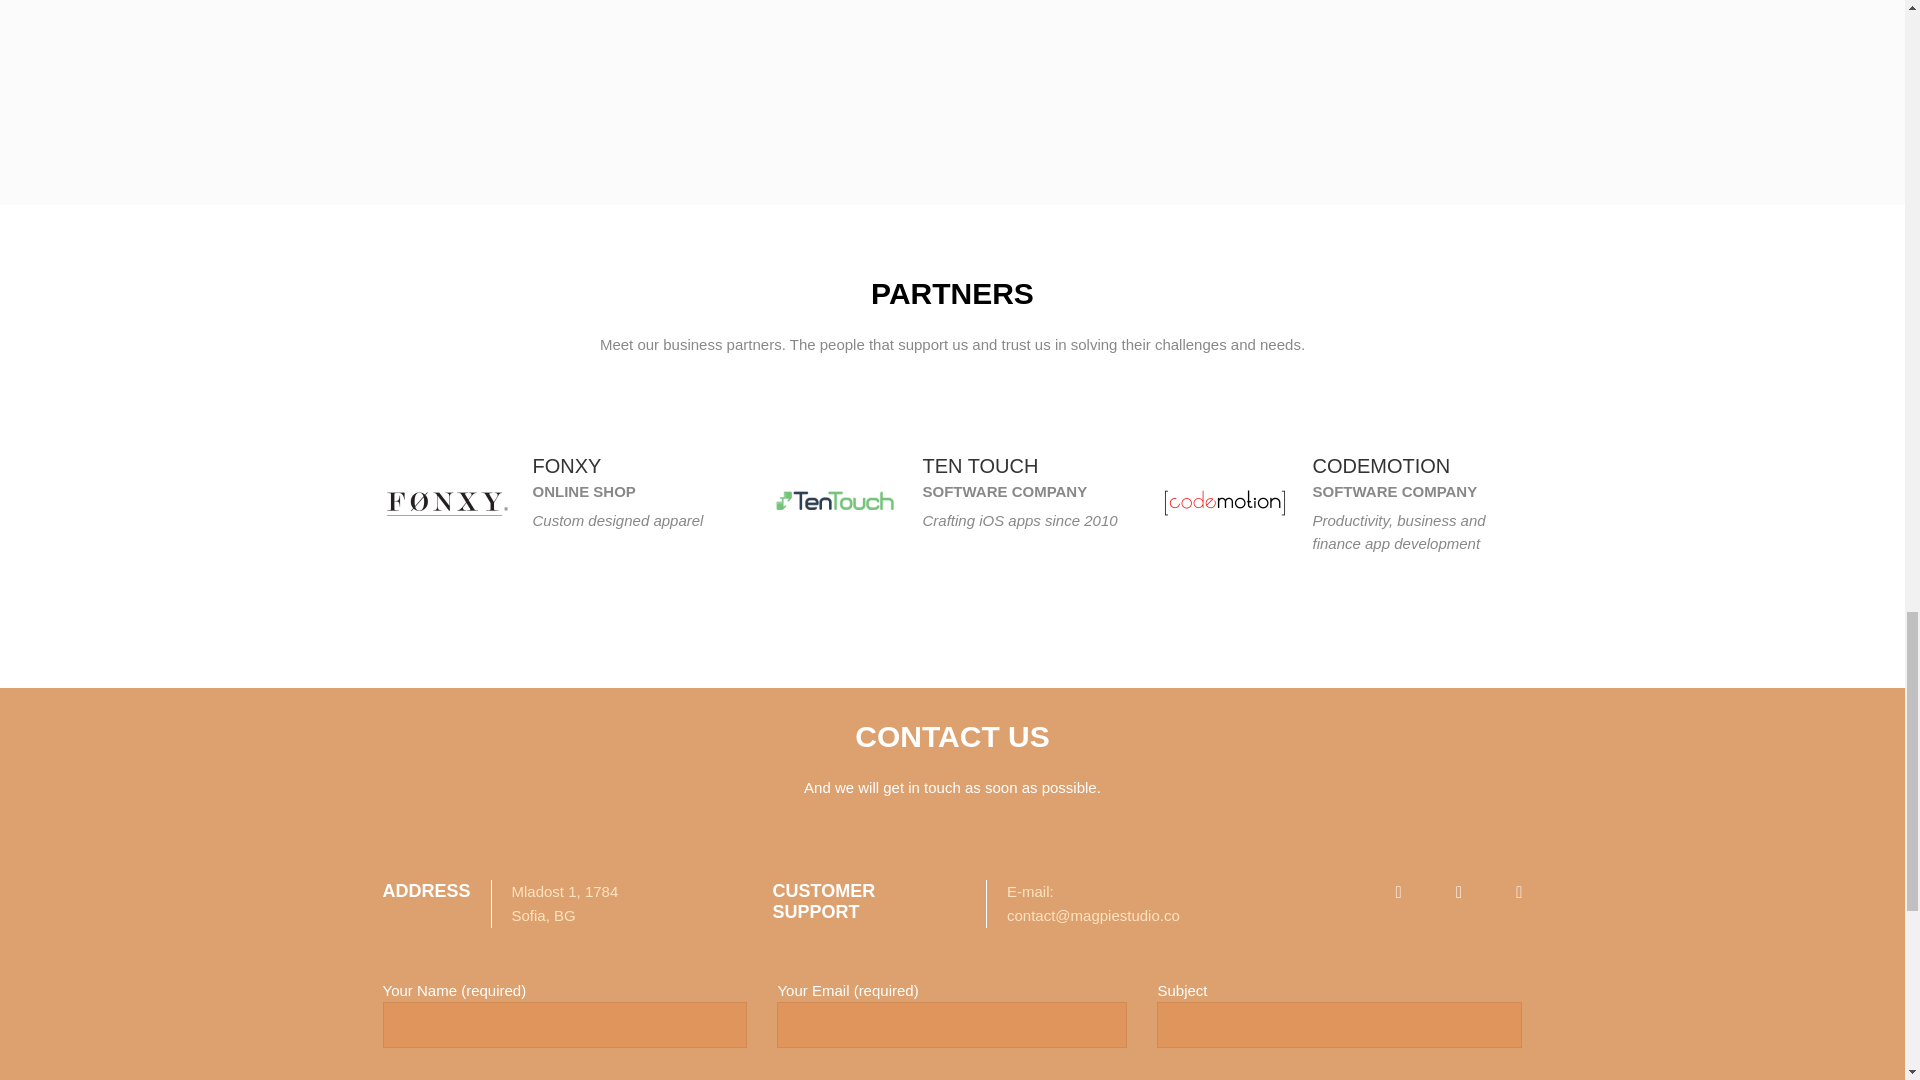  Describe the element at coordinates (574, 554) in the screenshot. I see `Twitter` at that location.